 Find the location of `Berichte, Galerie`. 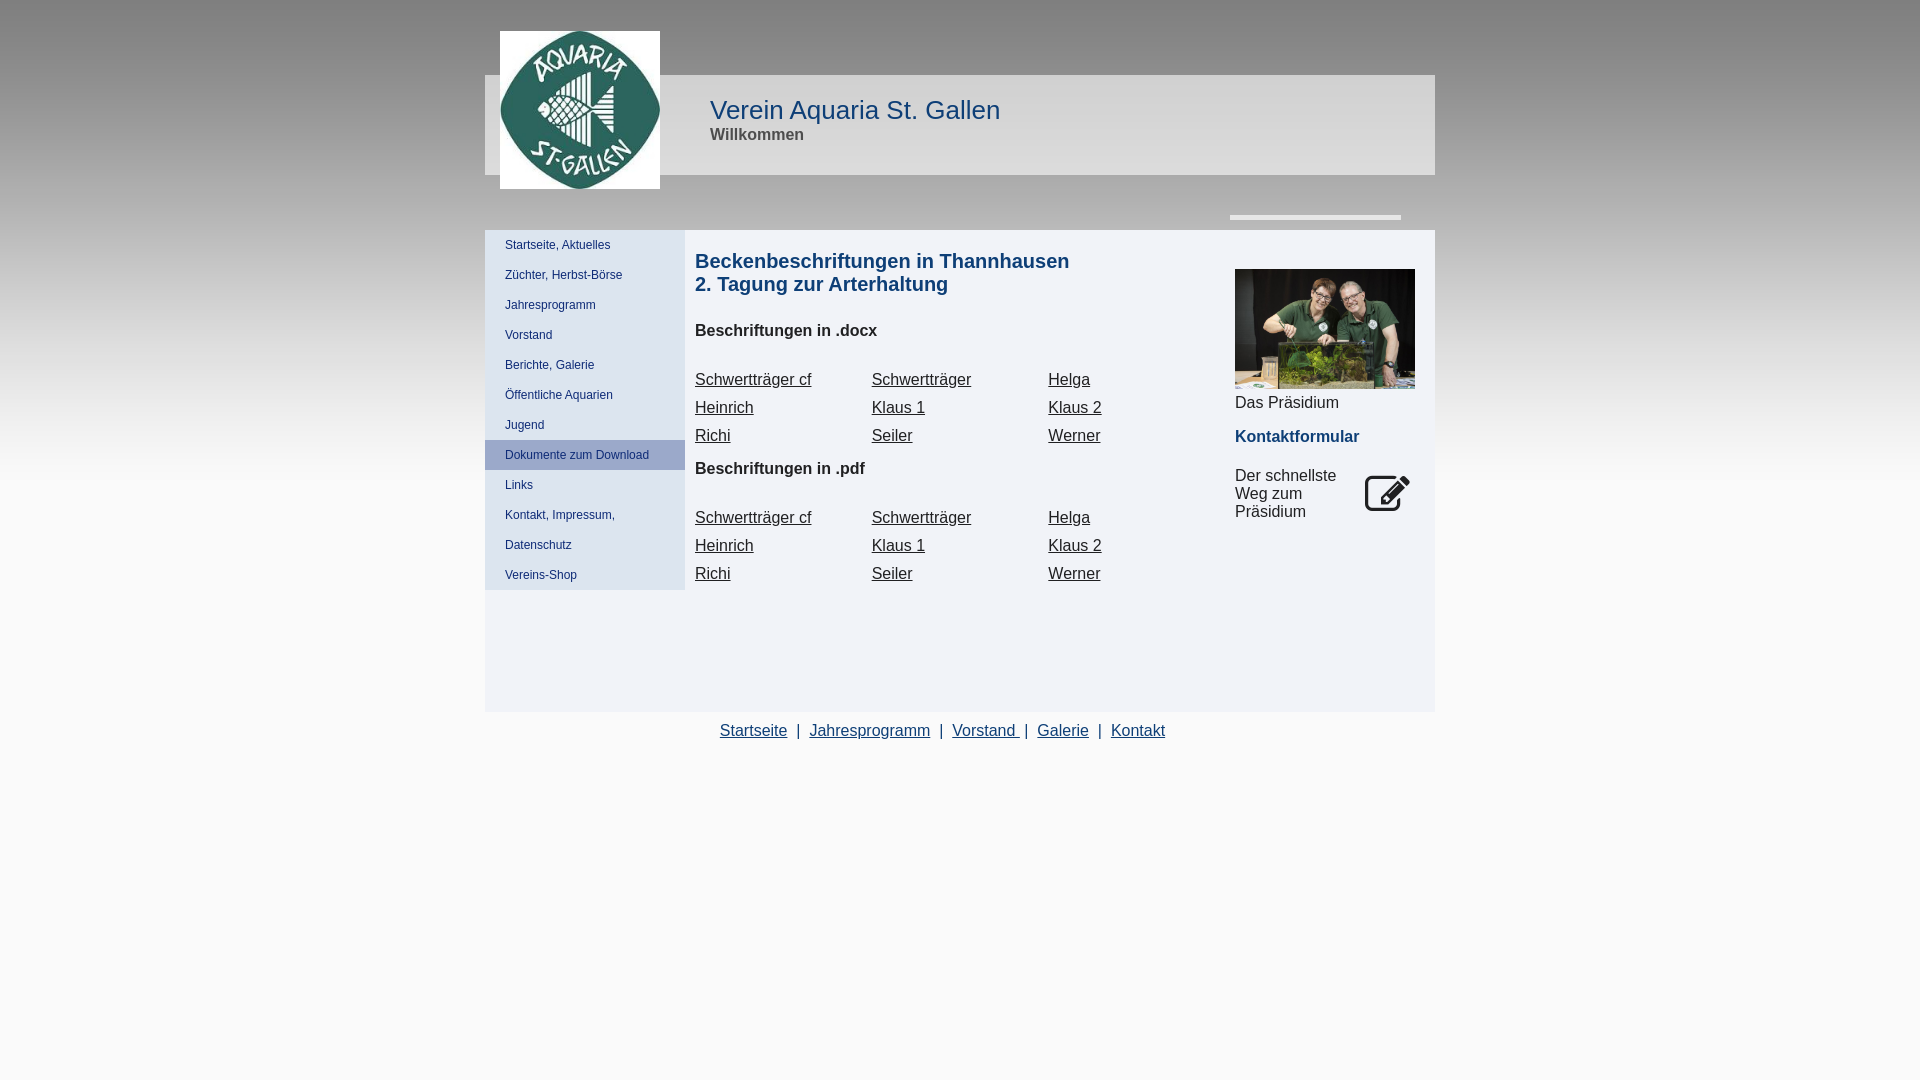

Berichte, Galerie is located at coordinates (585, 365).